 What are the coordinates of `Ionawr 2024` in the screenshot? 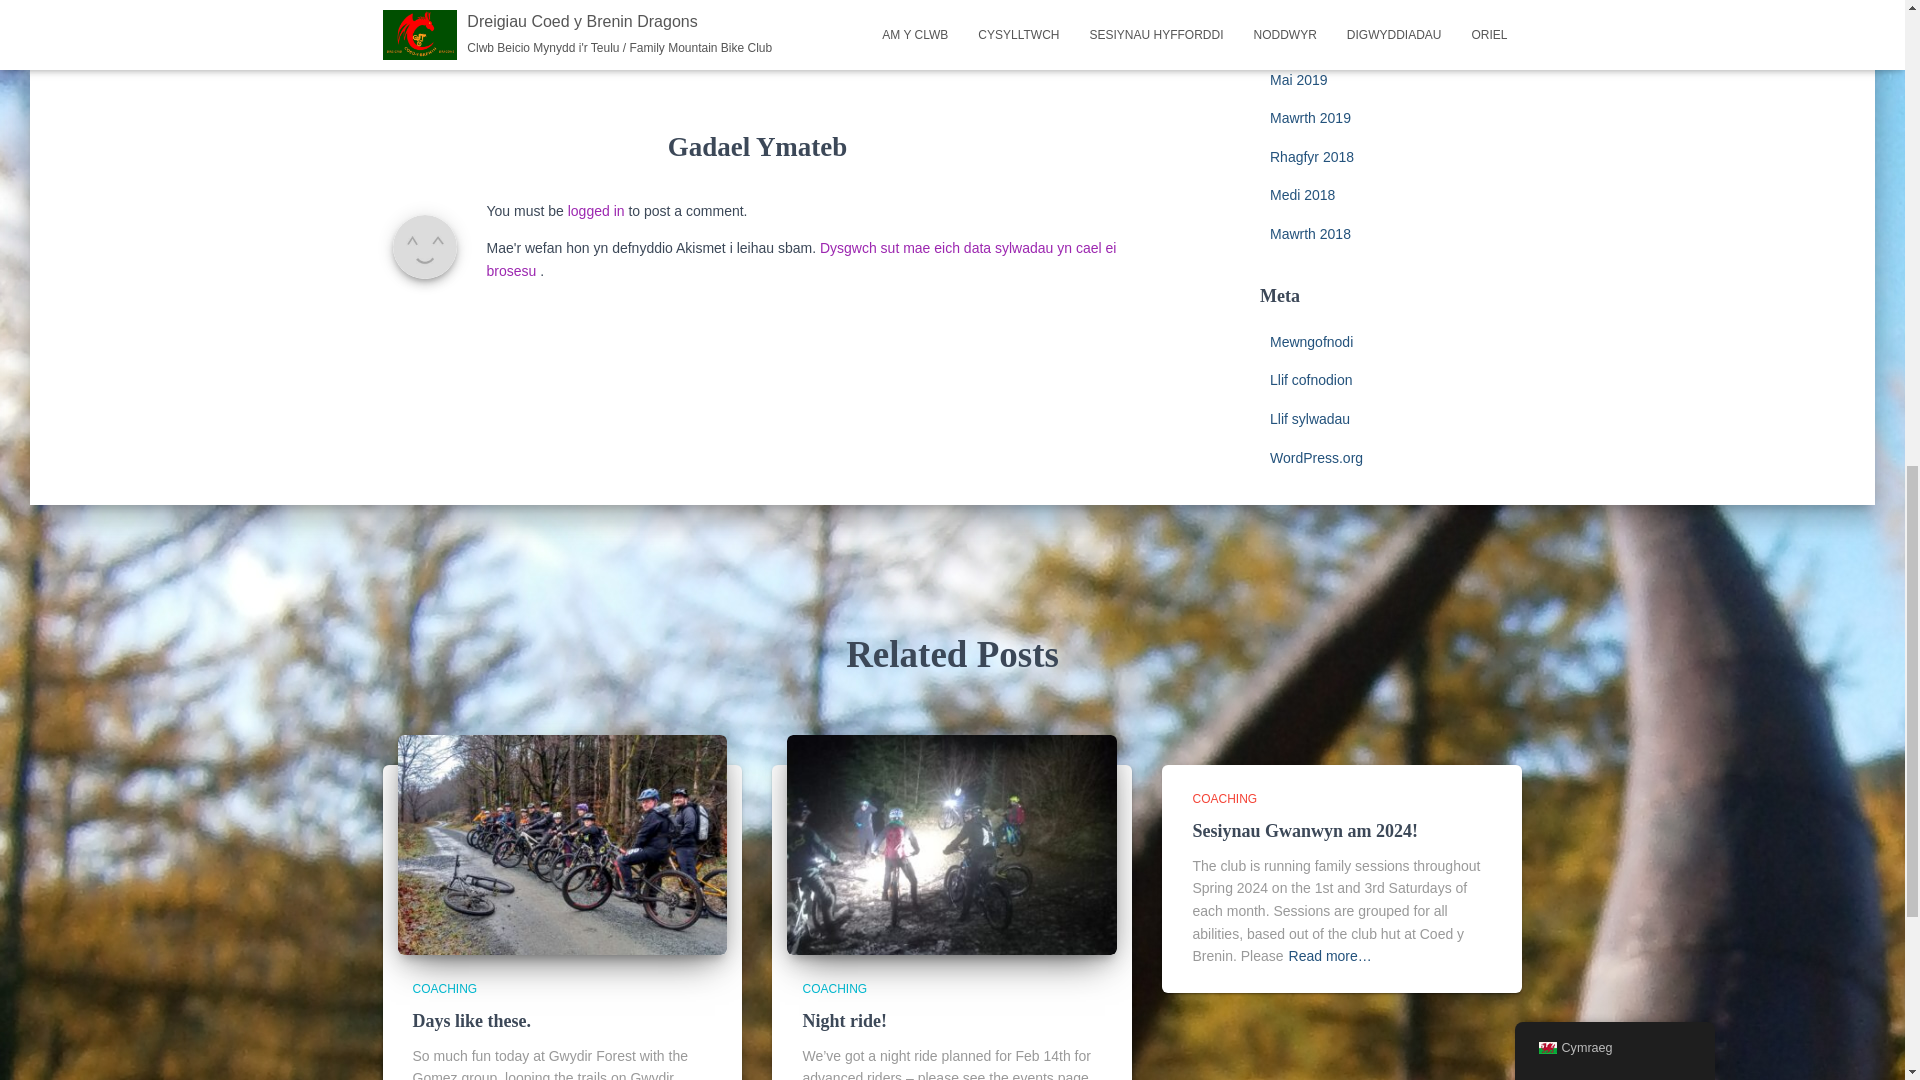 It's located at (1308, 4).